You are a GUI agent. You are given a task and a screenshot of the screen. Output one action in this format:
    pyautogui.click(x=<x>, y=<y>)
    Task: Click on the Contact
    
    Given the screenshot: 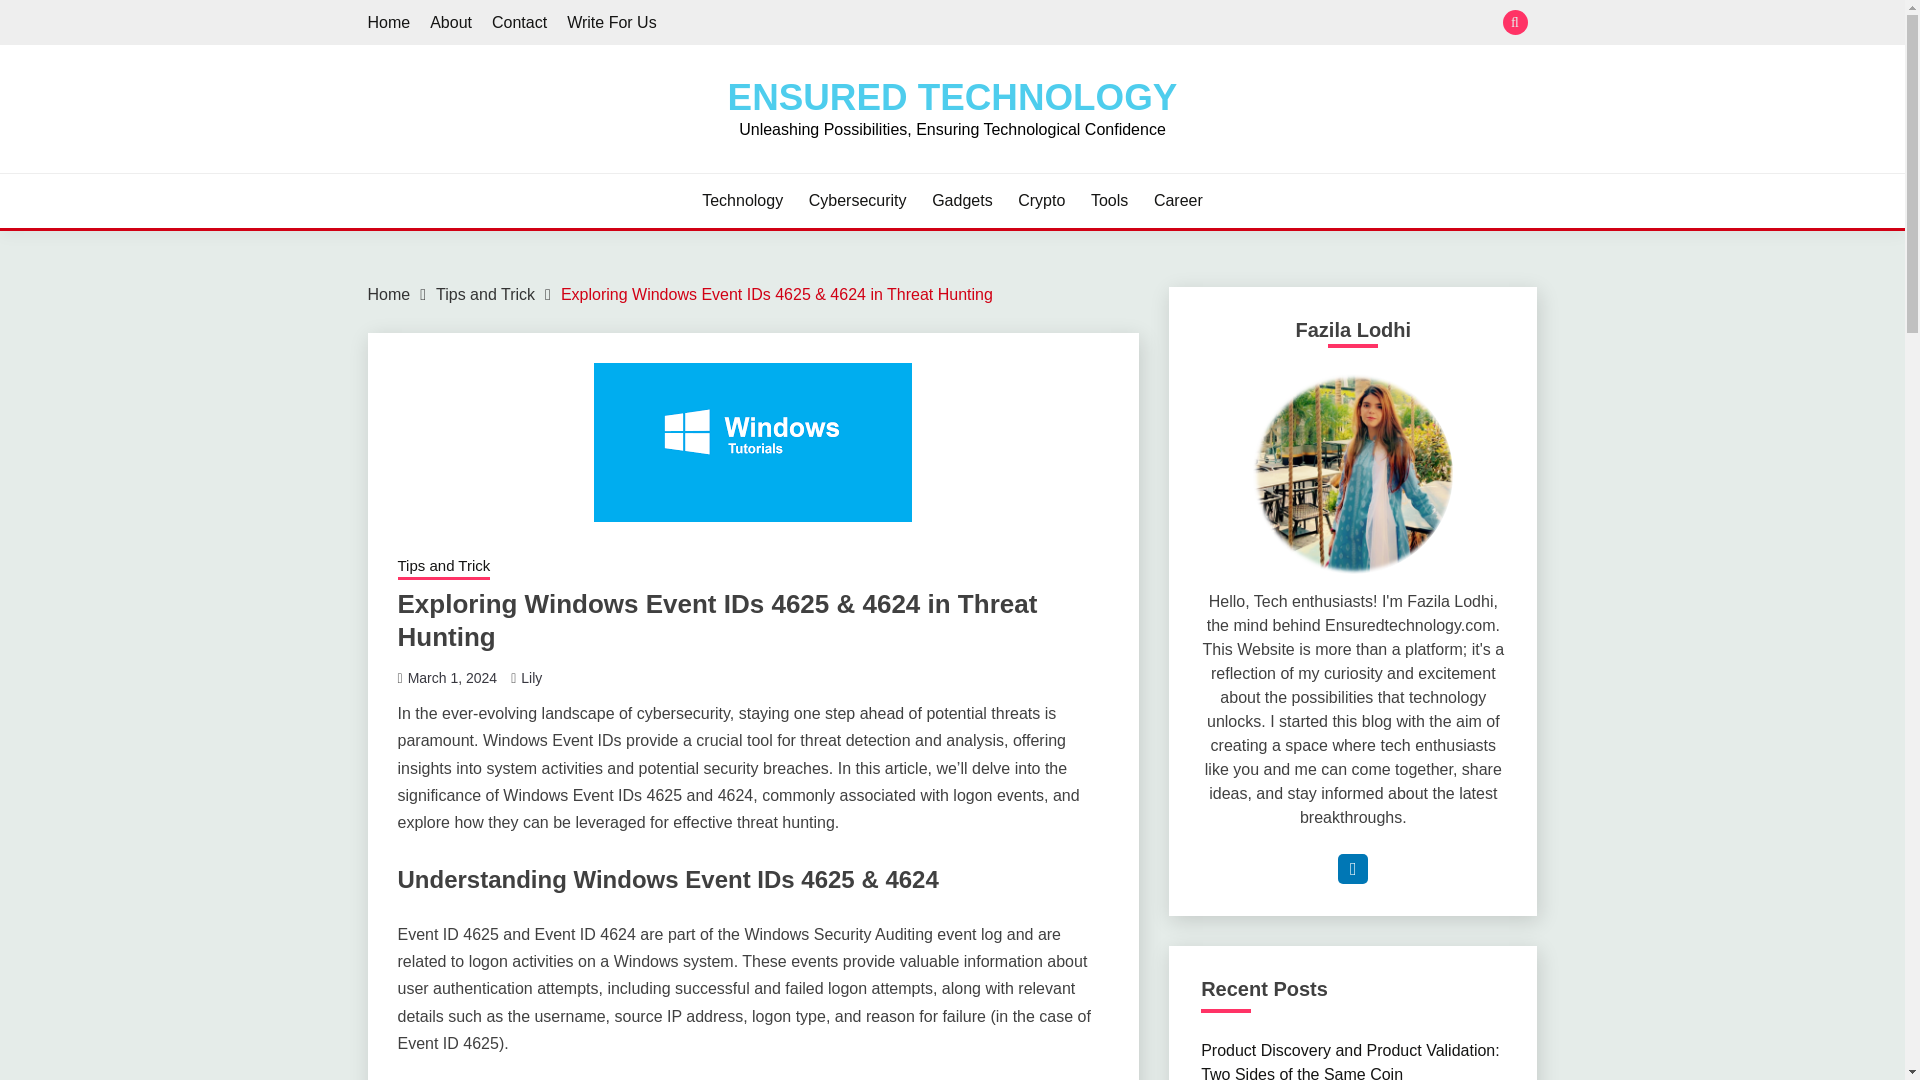 What is the action you would take?
    pyautogui.click(x=519, y=22)
    